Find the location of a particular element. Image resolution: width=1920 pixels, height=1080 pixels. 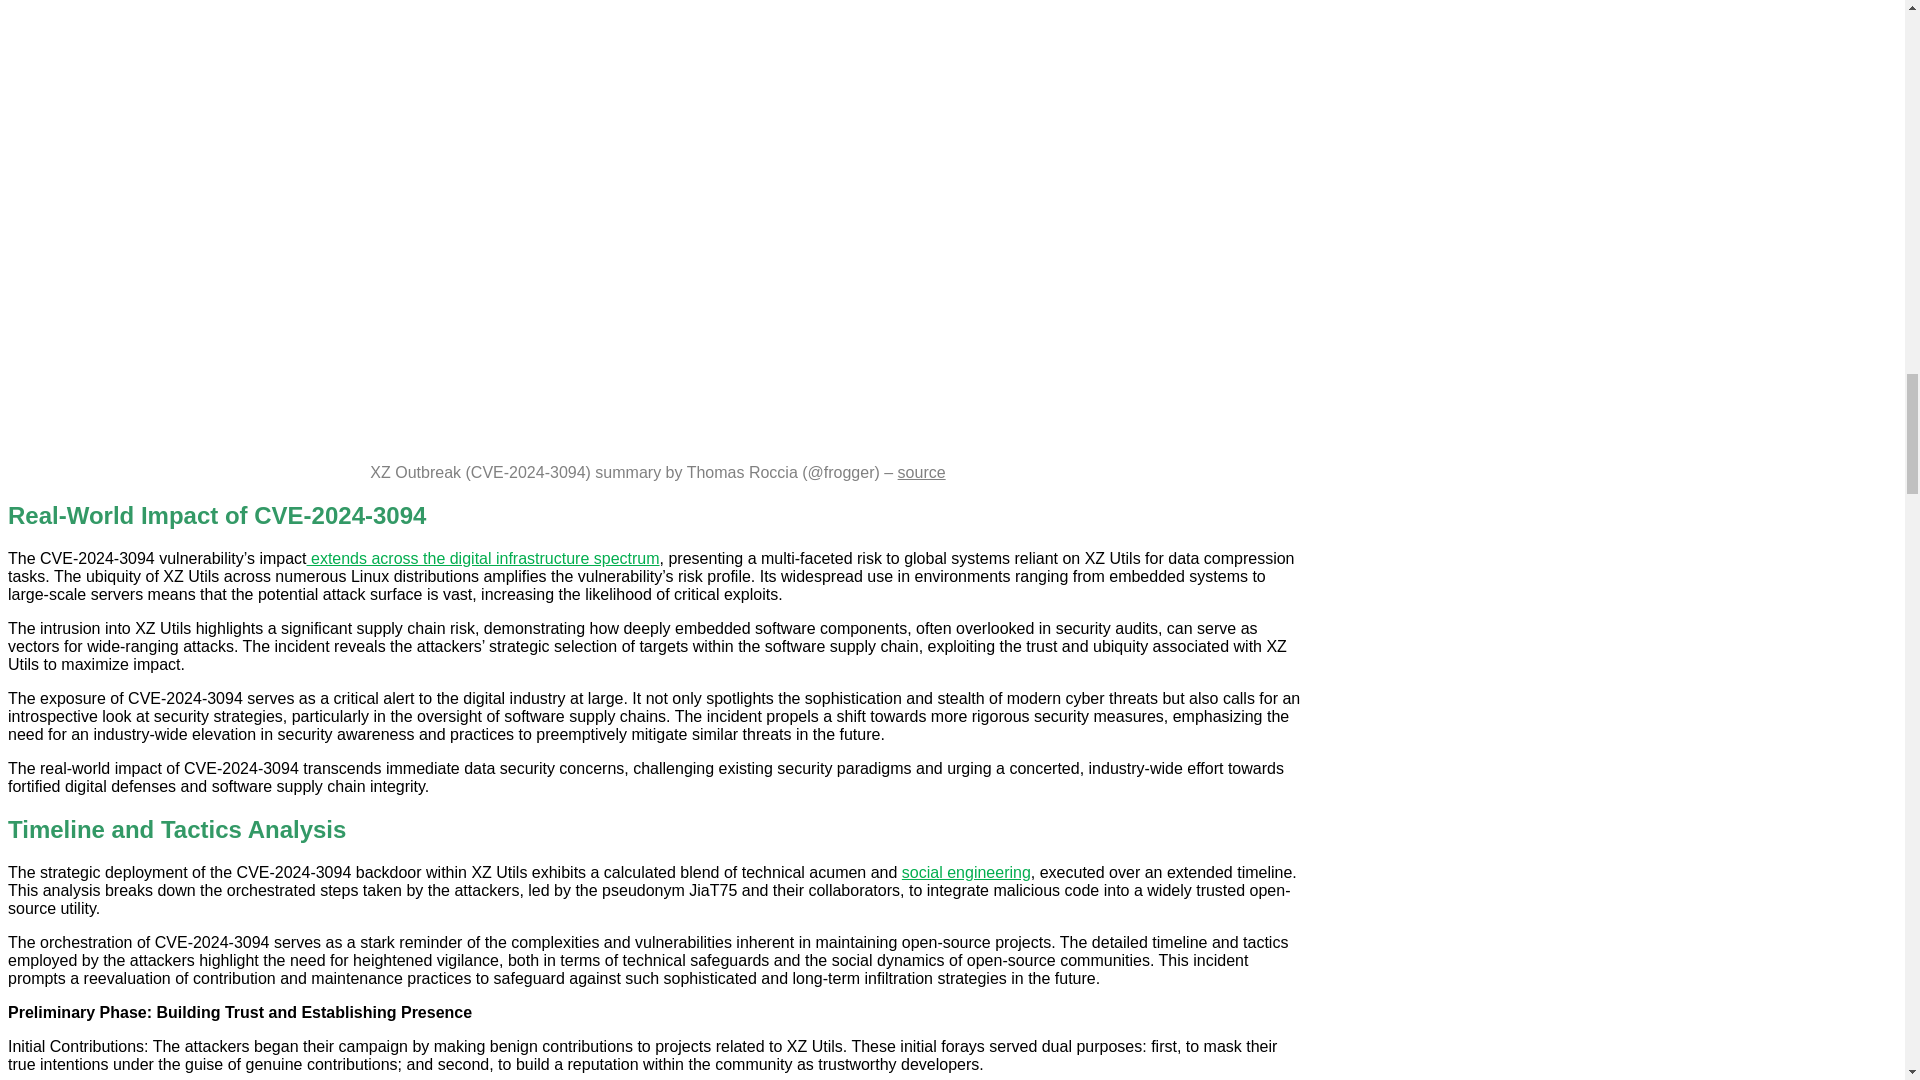

source is located at coordinates (922, 472).